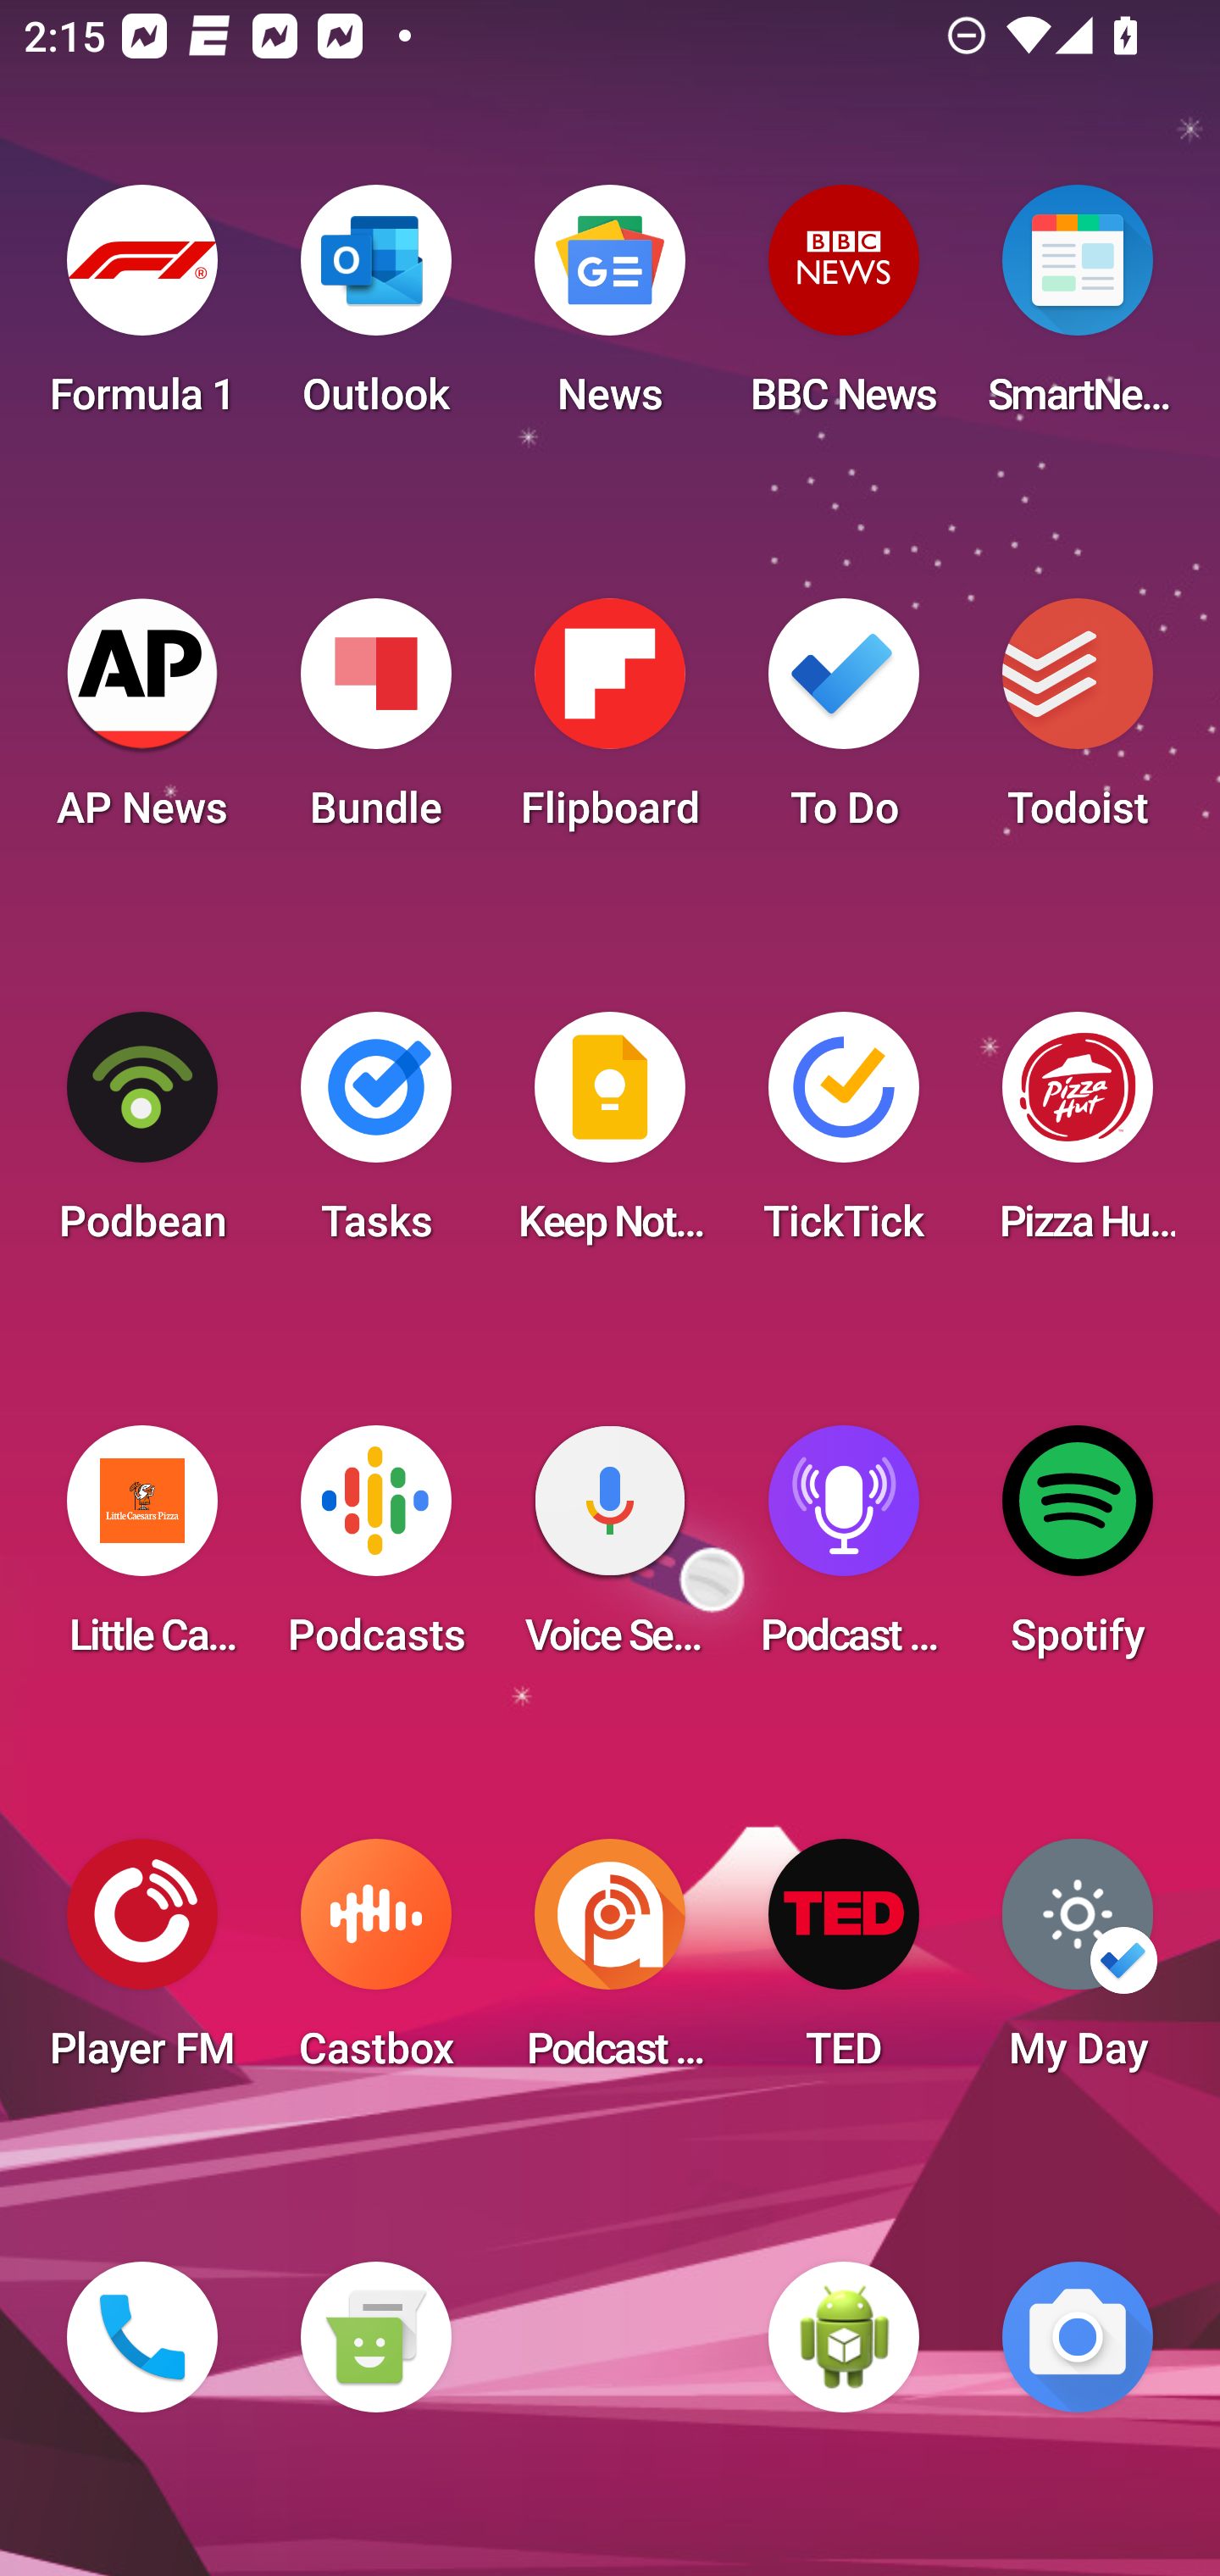  Describe the element at coordinates (610, 1551) in the screenshot. I see `Voice Search` at that location.